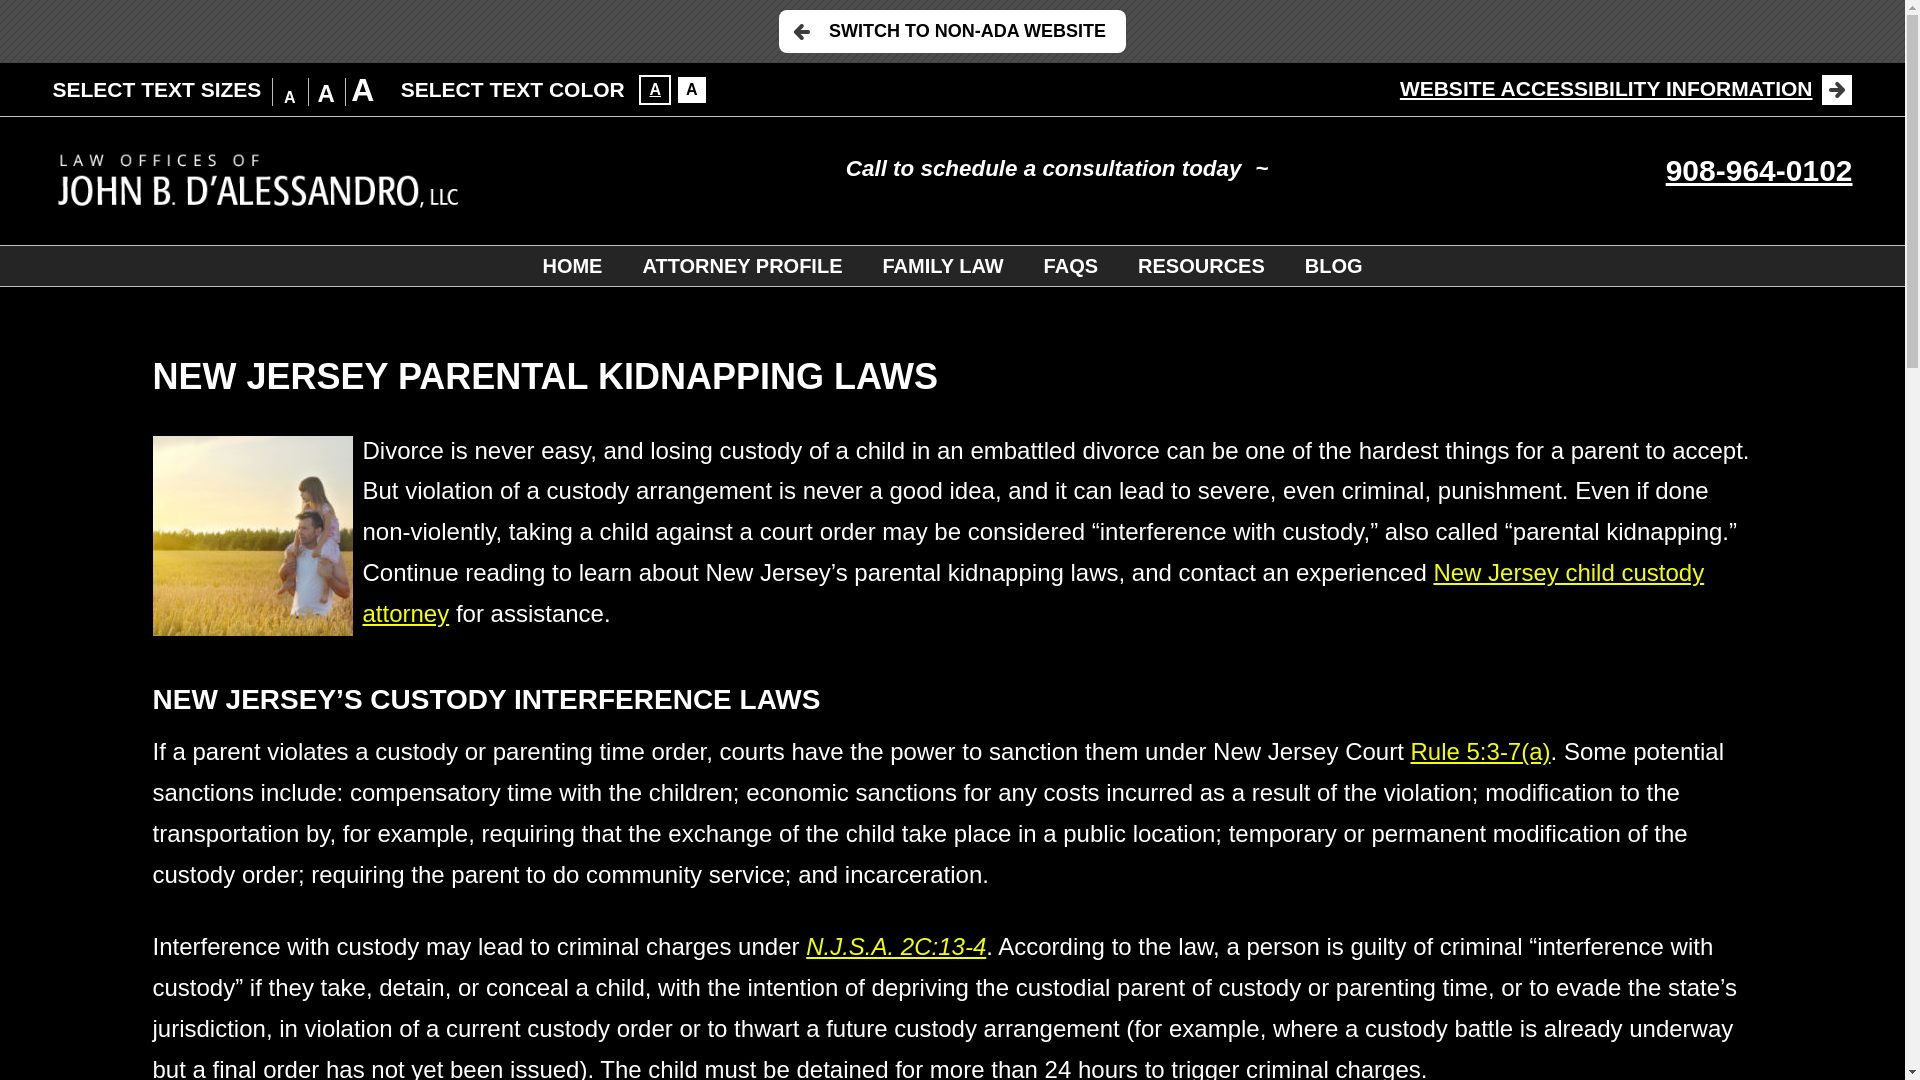  Describe the element at coordinates (692, 89) in the screenshot. I see `Invert Colors` at that location.